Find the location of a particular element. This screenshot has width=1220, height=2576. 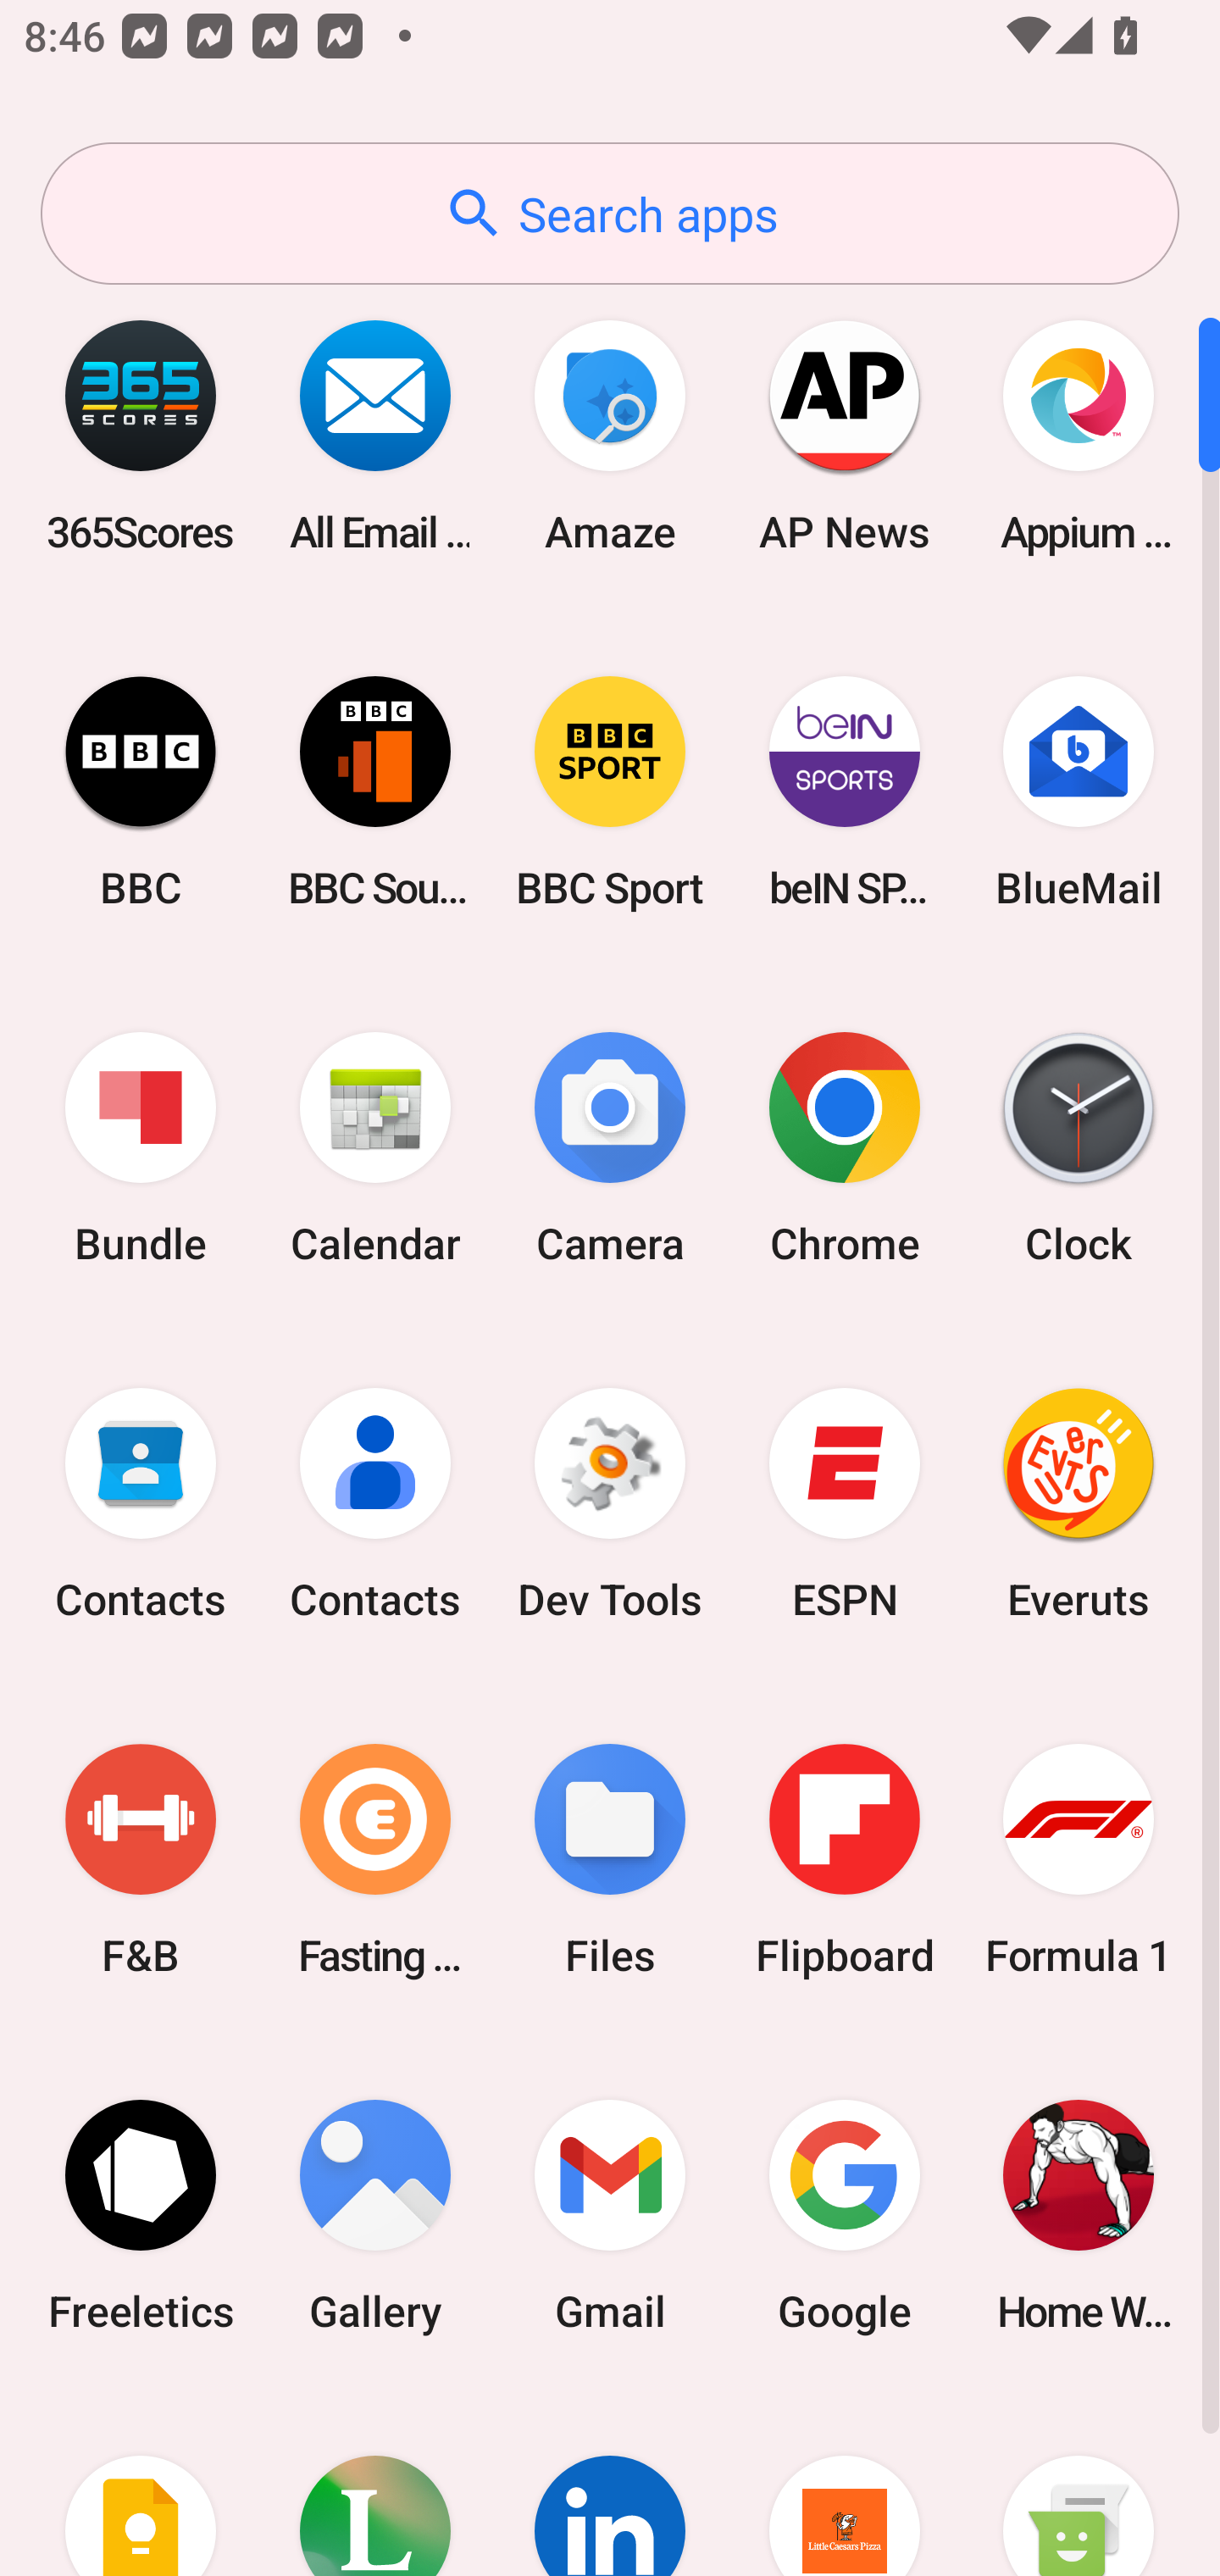

Appium Settings is located at coordinates (1079, 436).